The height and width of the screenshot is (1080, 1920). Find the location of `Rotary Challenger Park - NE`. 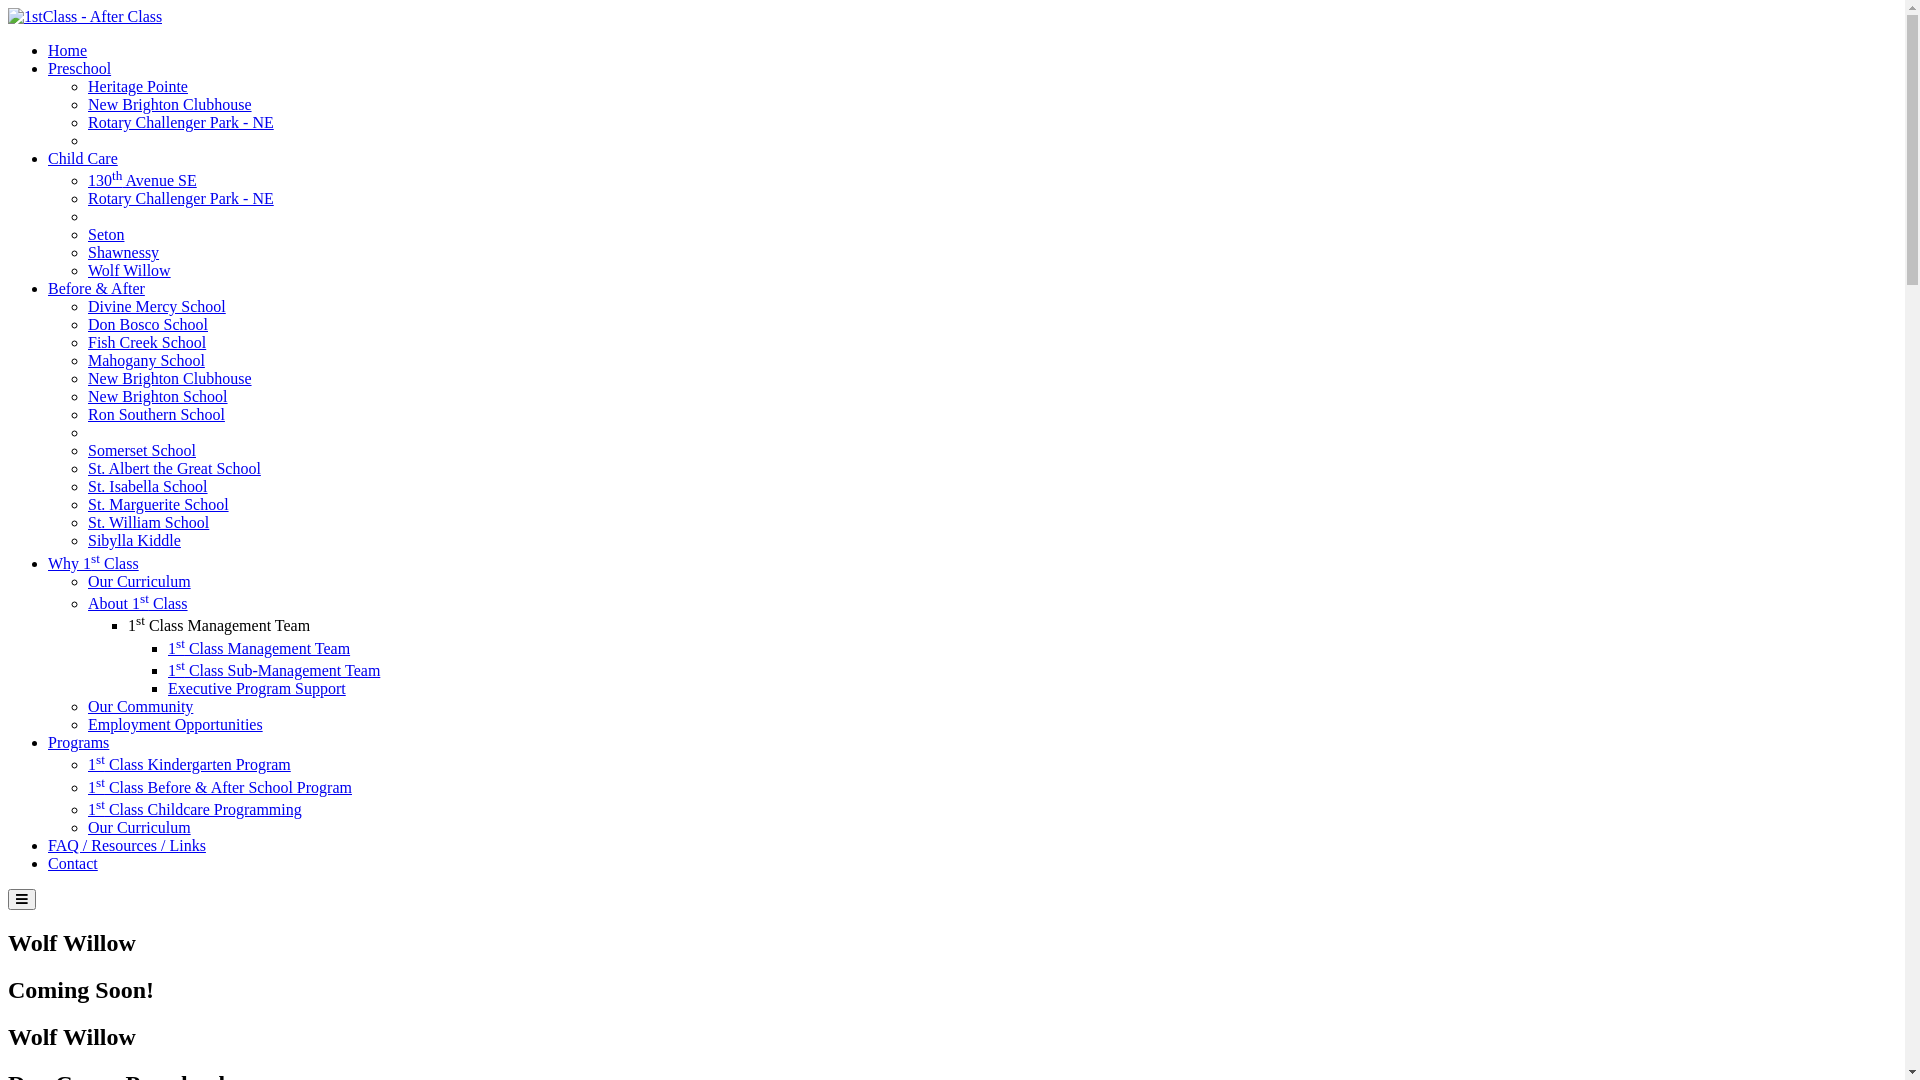

Rotary Challenger Park - NE is located at coordinates (181, 122).